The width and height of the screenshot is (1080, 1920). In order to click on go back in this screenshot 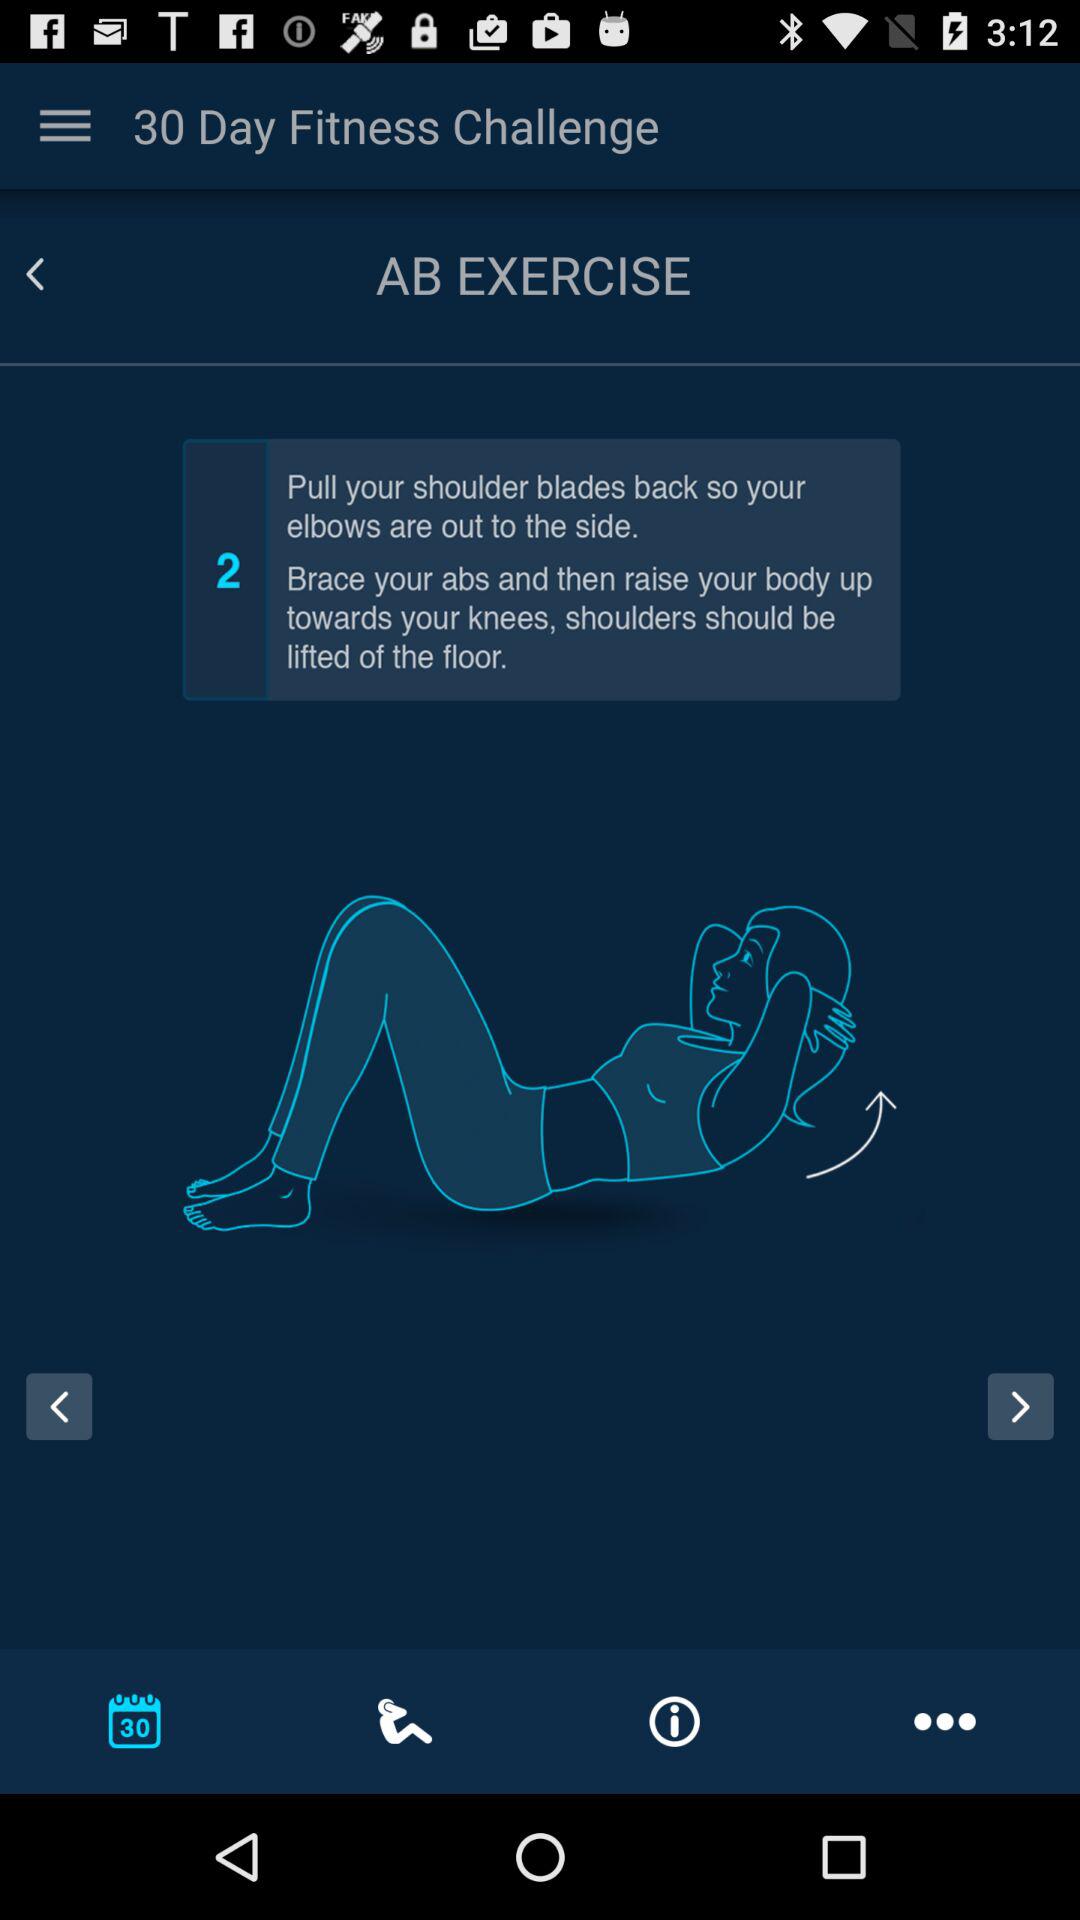, I will do `click(59, 1406)`.